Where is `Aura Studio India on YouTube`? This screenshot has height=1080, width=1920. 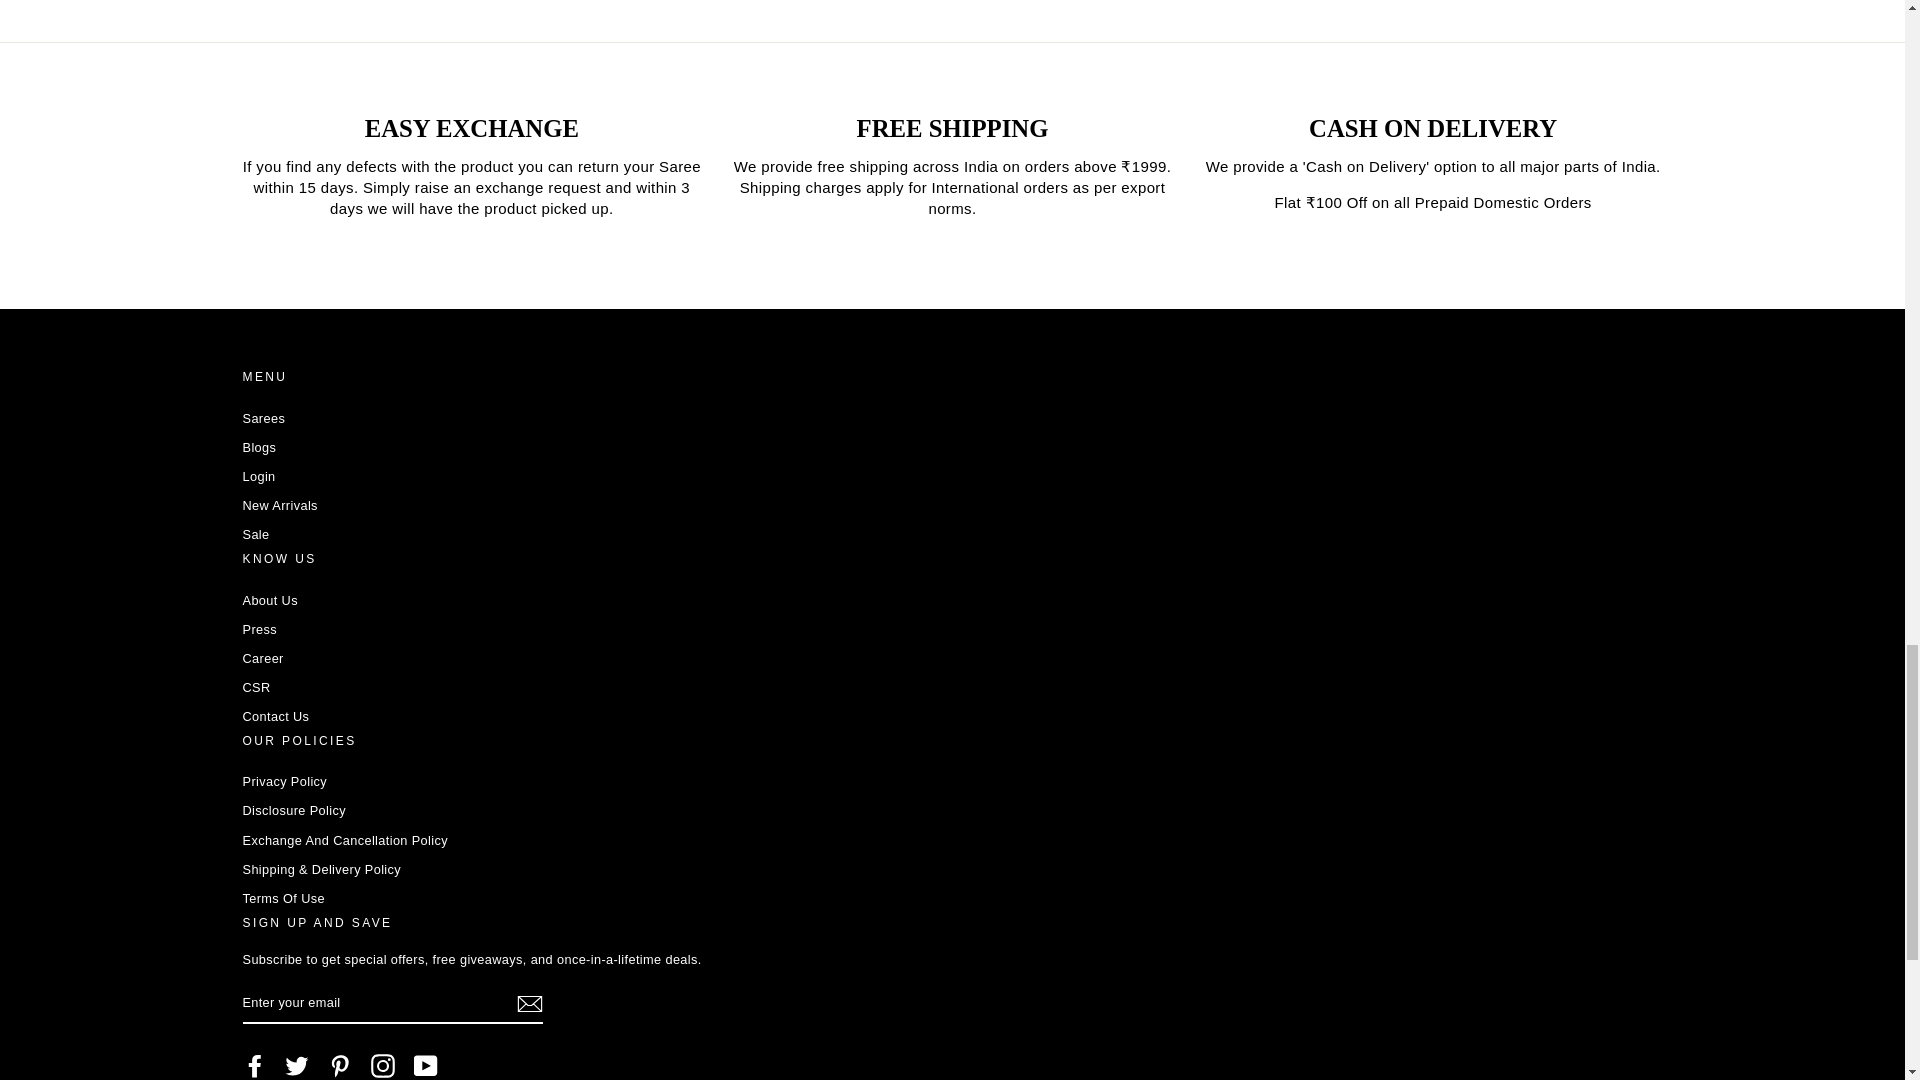 Aura Studio India on YouTube is located at coordinates (426, 1066).